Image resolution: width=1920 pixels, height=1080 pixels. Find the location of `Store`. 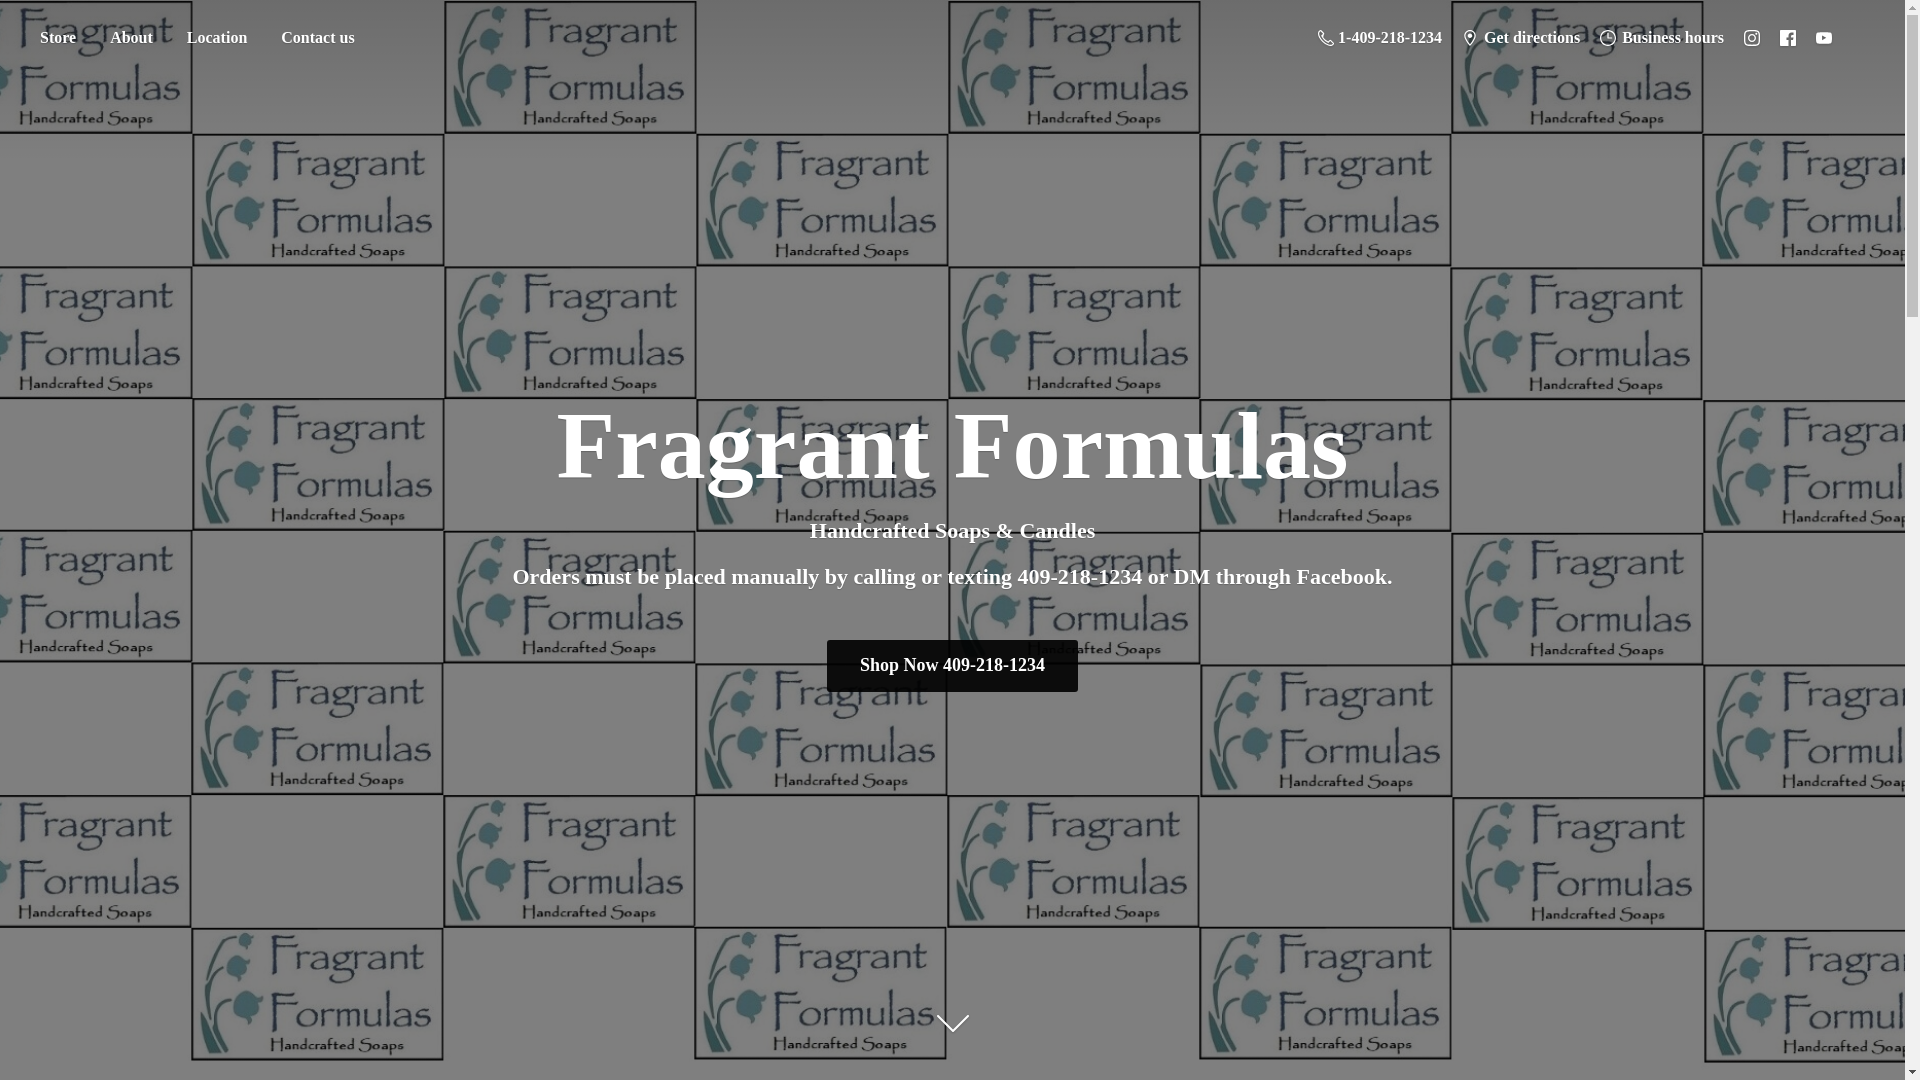

Store is located at coordinates (57, 38).